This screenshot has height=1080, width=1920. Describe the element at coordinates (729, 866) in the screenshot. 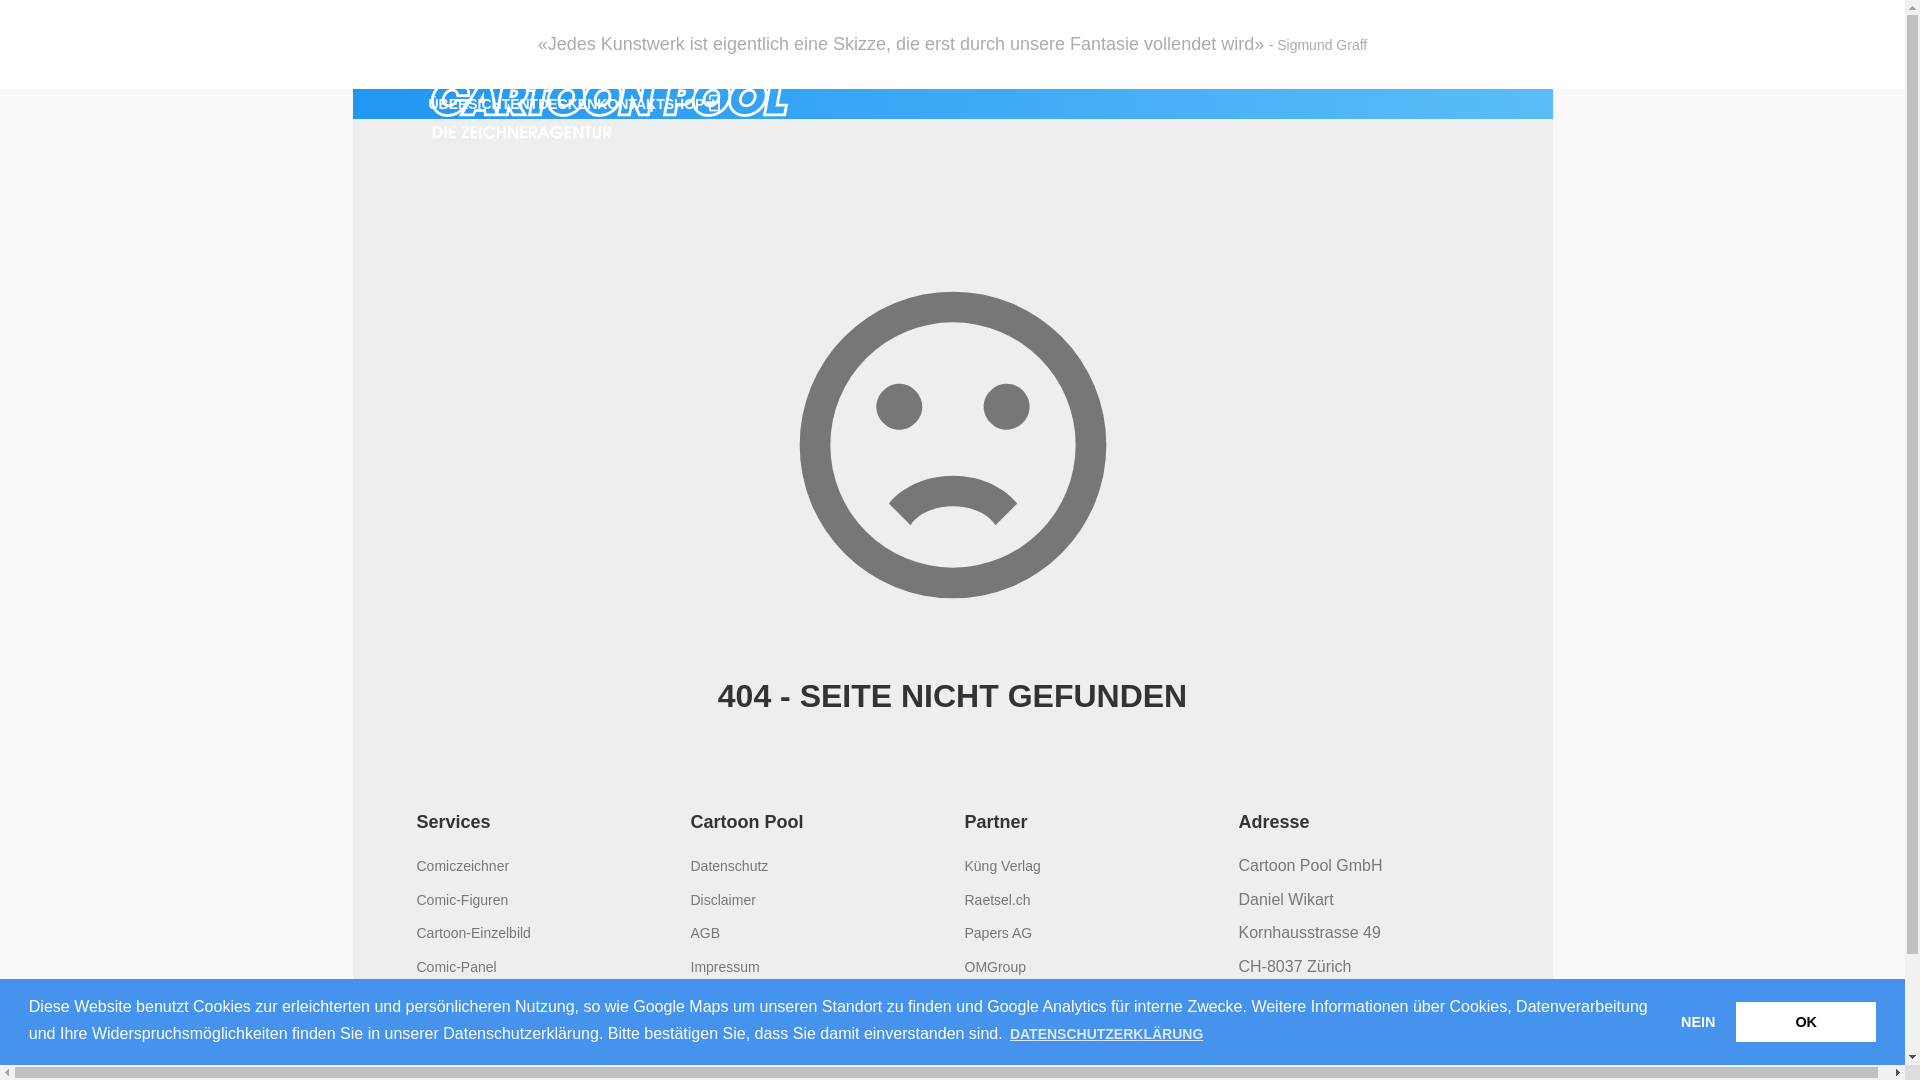

I see `Datenschutz` at that location.